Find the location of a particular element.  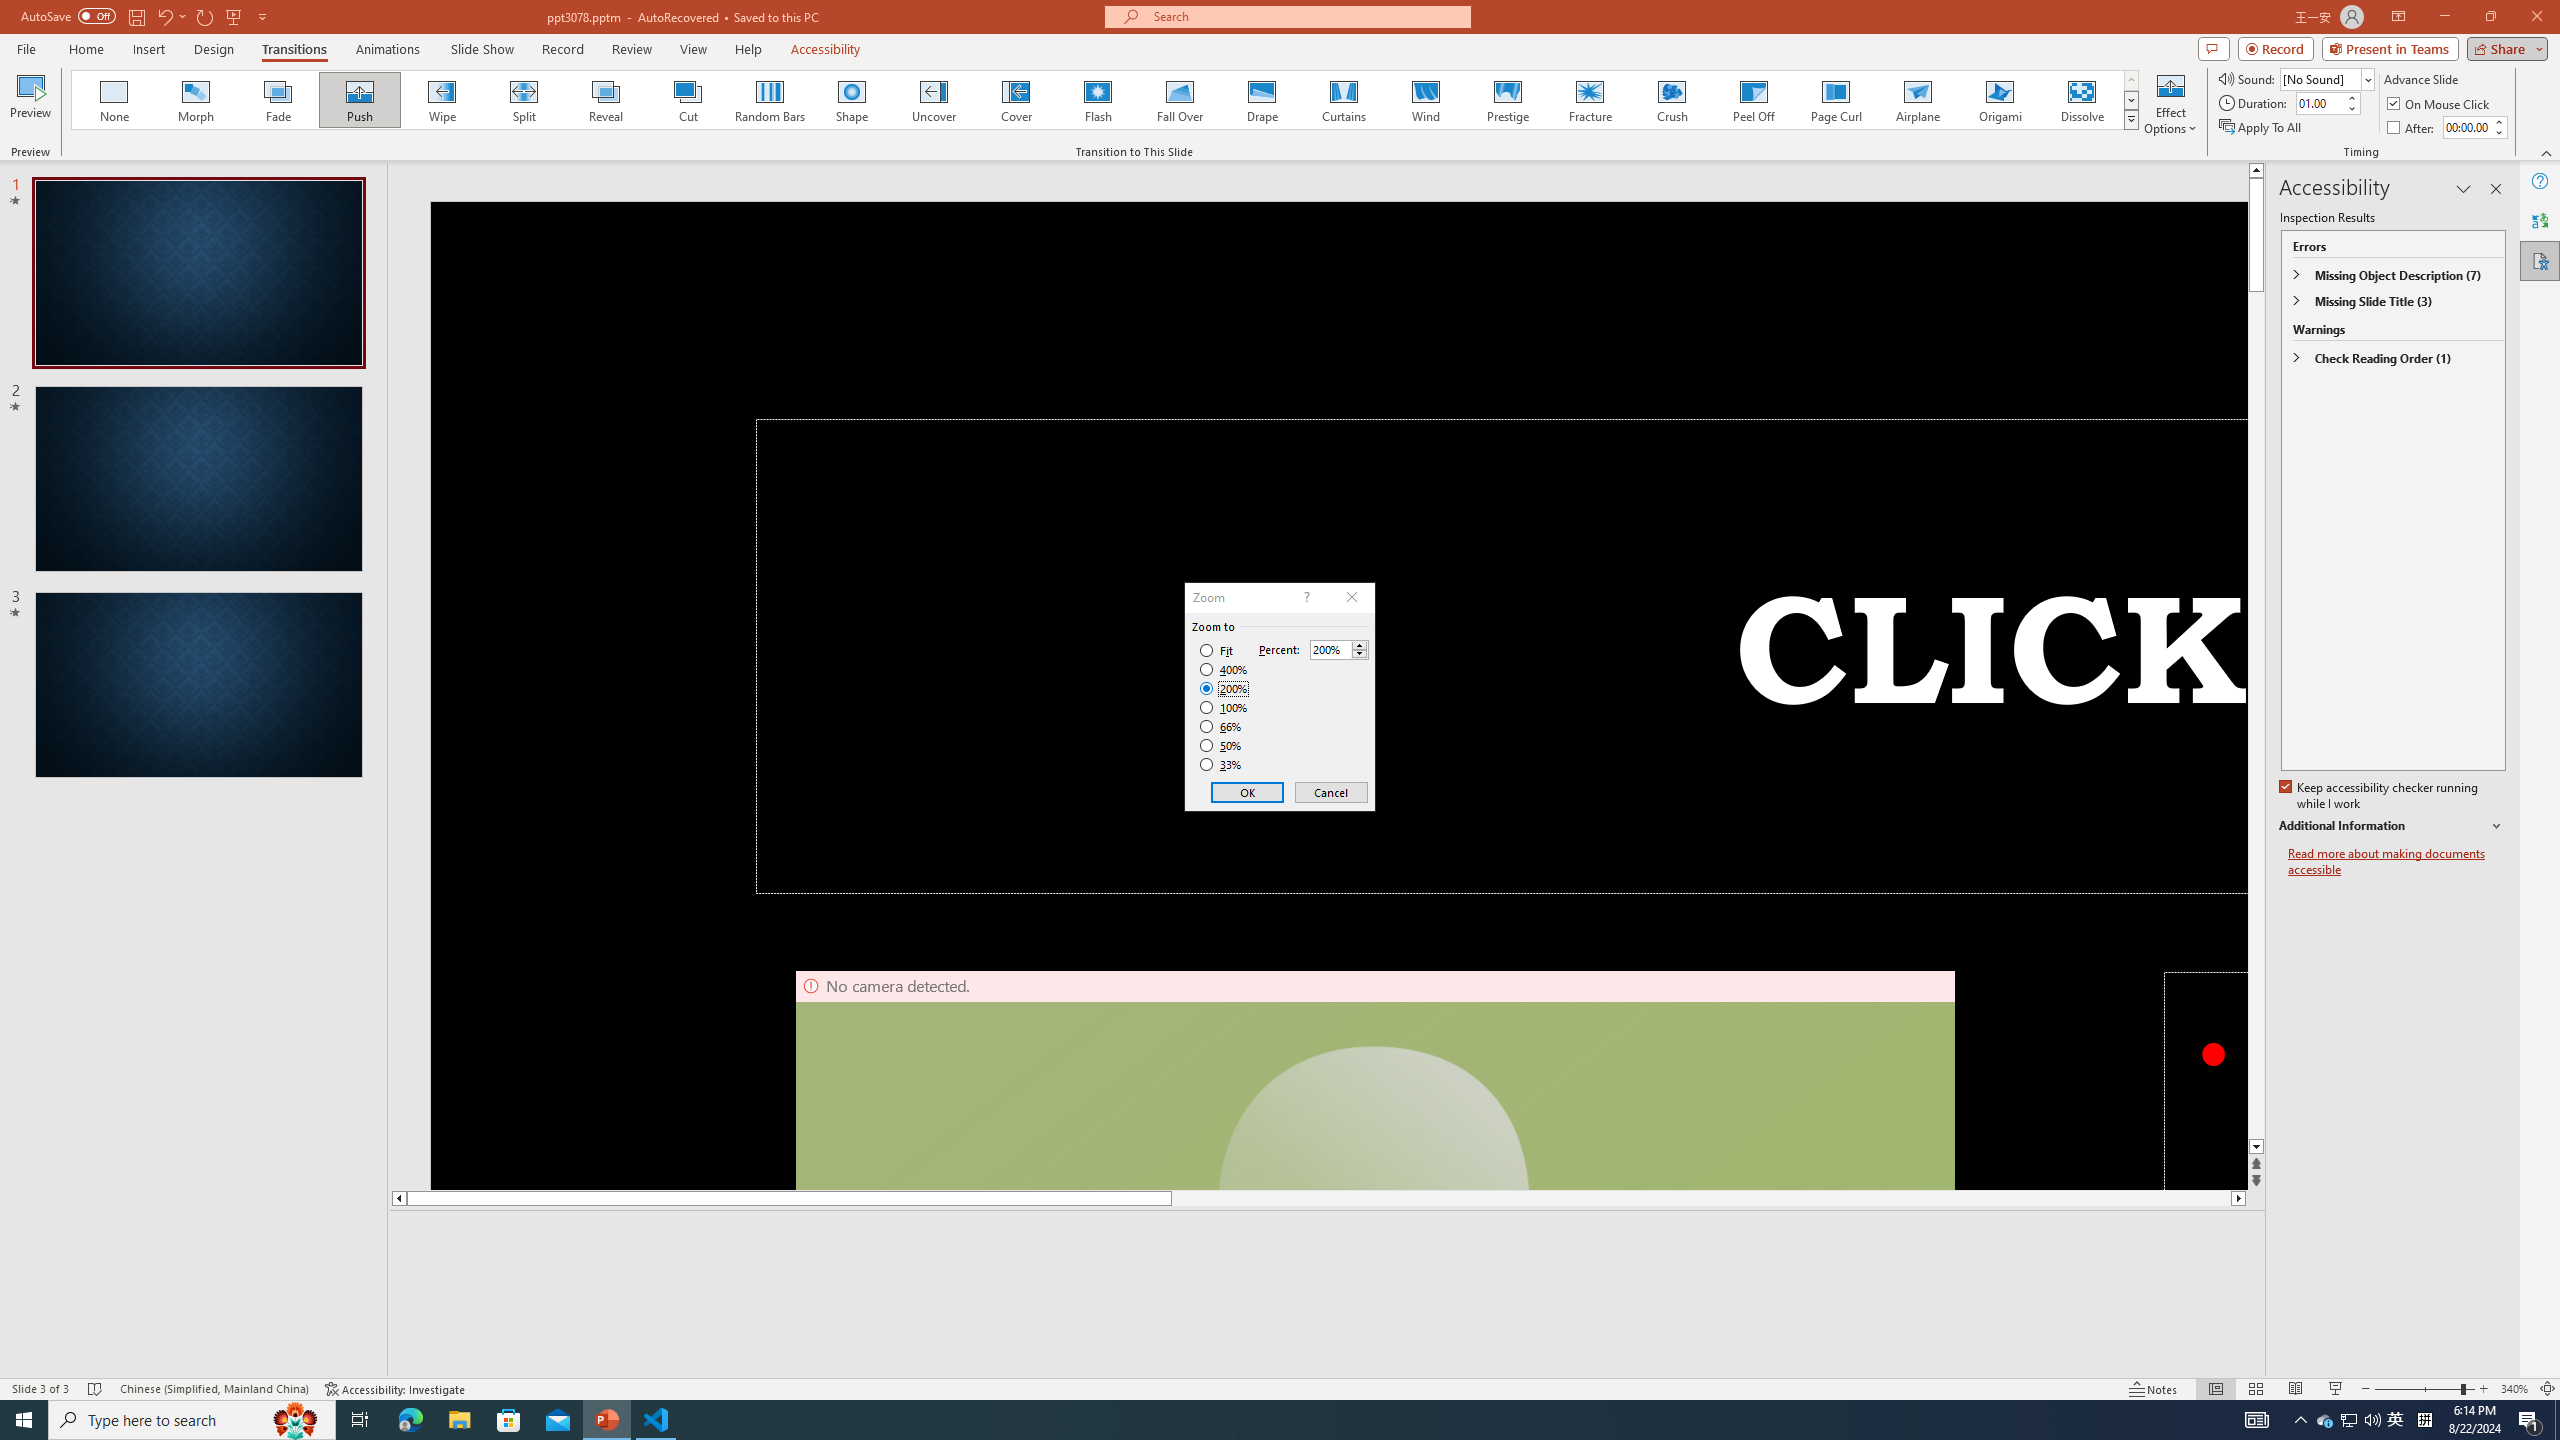

On Mouse Click is located at coordinates (2440, 104).